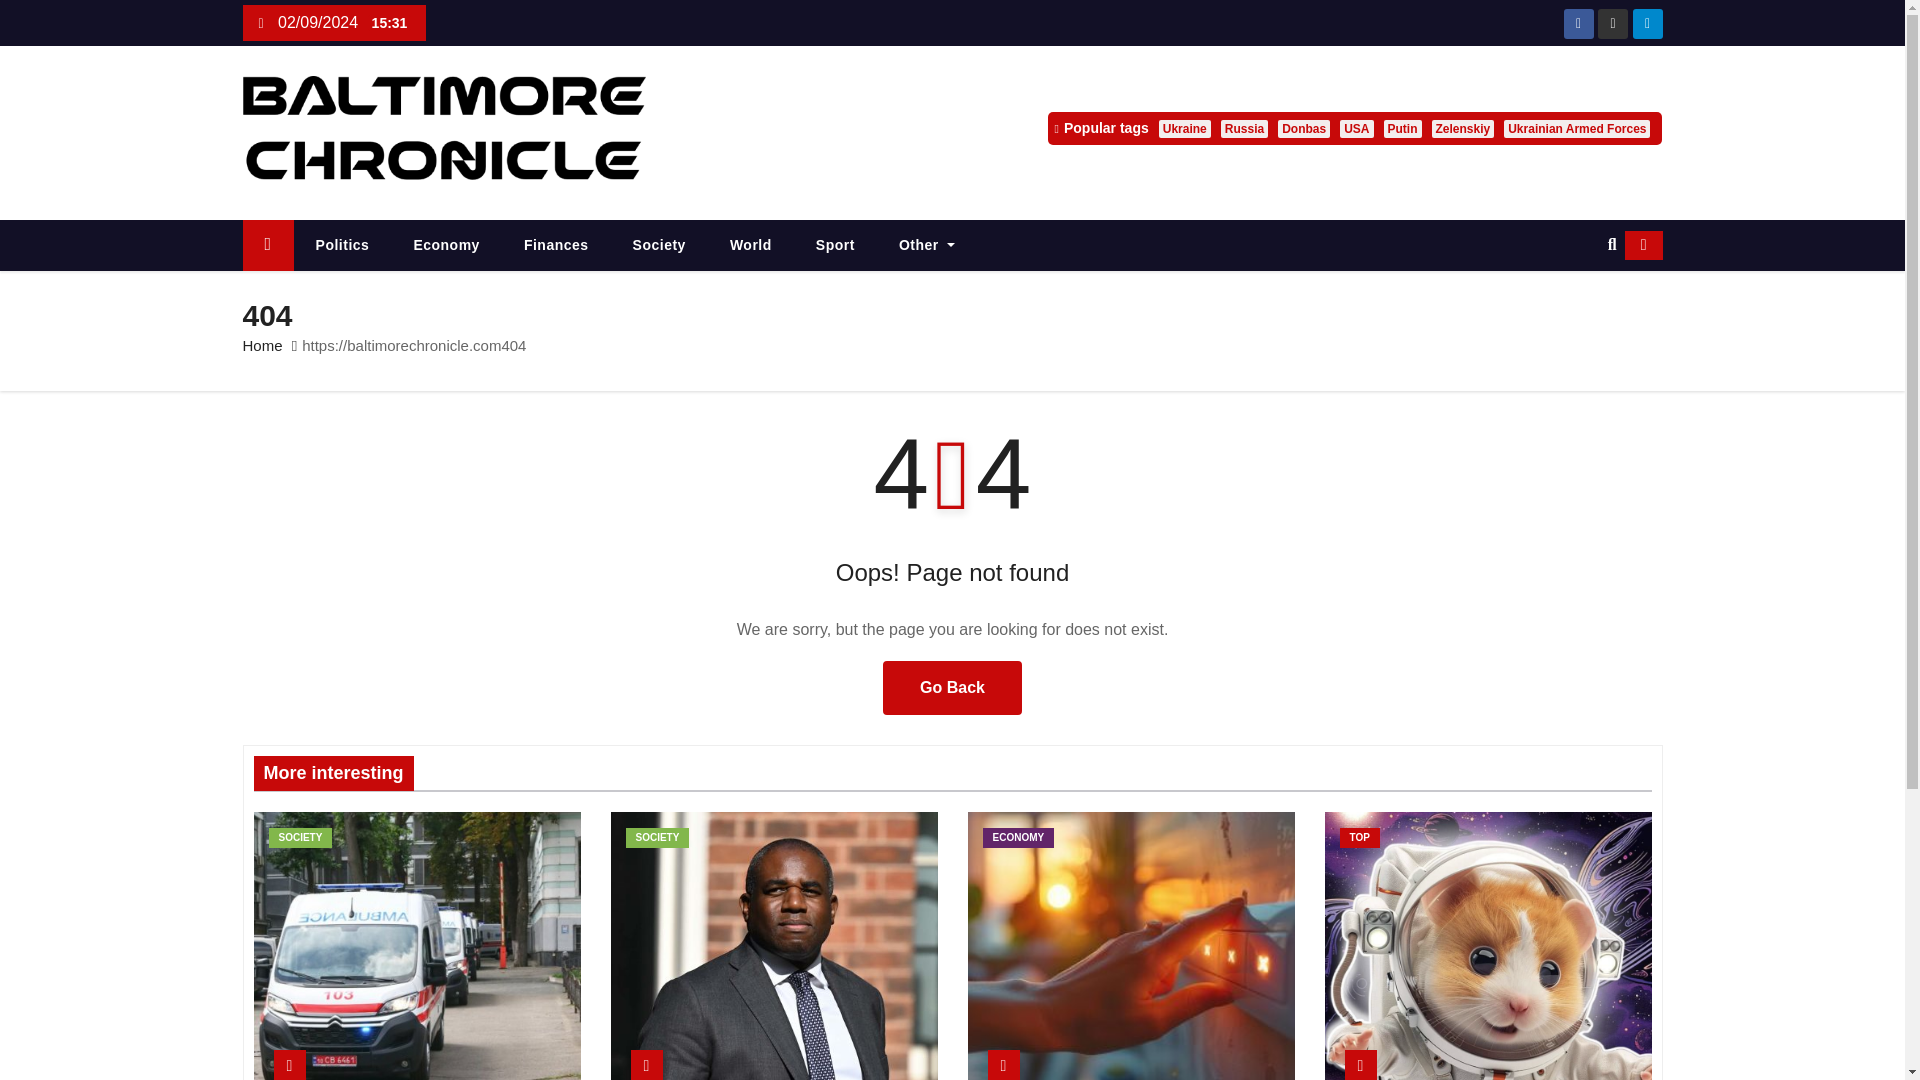 Image resolution: width=1920 pixels, height=1080 pixels. Describe the element at coordinates (556, 246) in the screenshot. I see `Finances` at that location.